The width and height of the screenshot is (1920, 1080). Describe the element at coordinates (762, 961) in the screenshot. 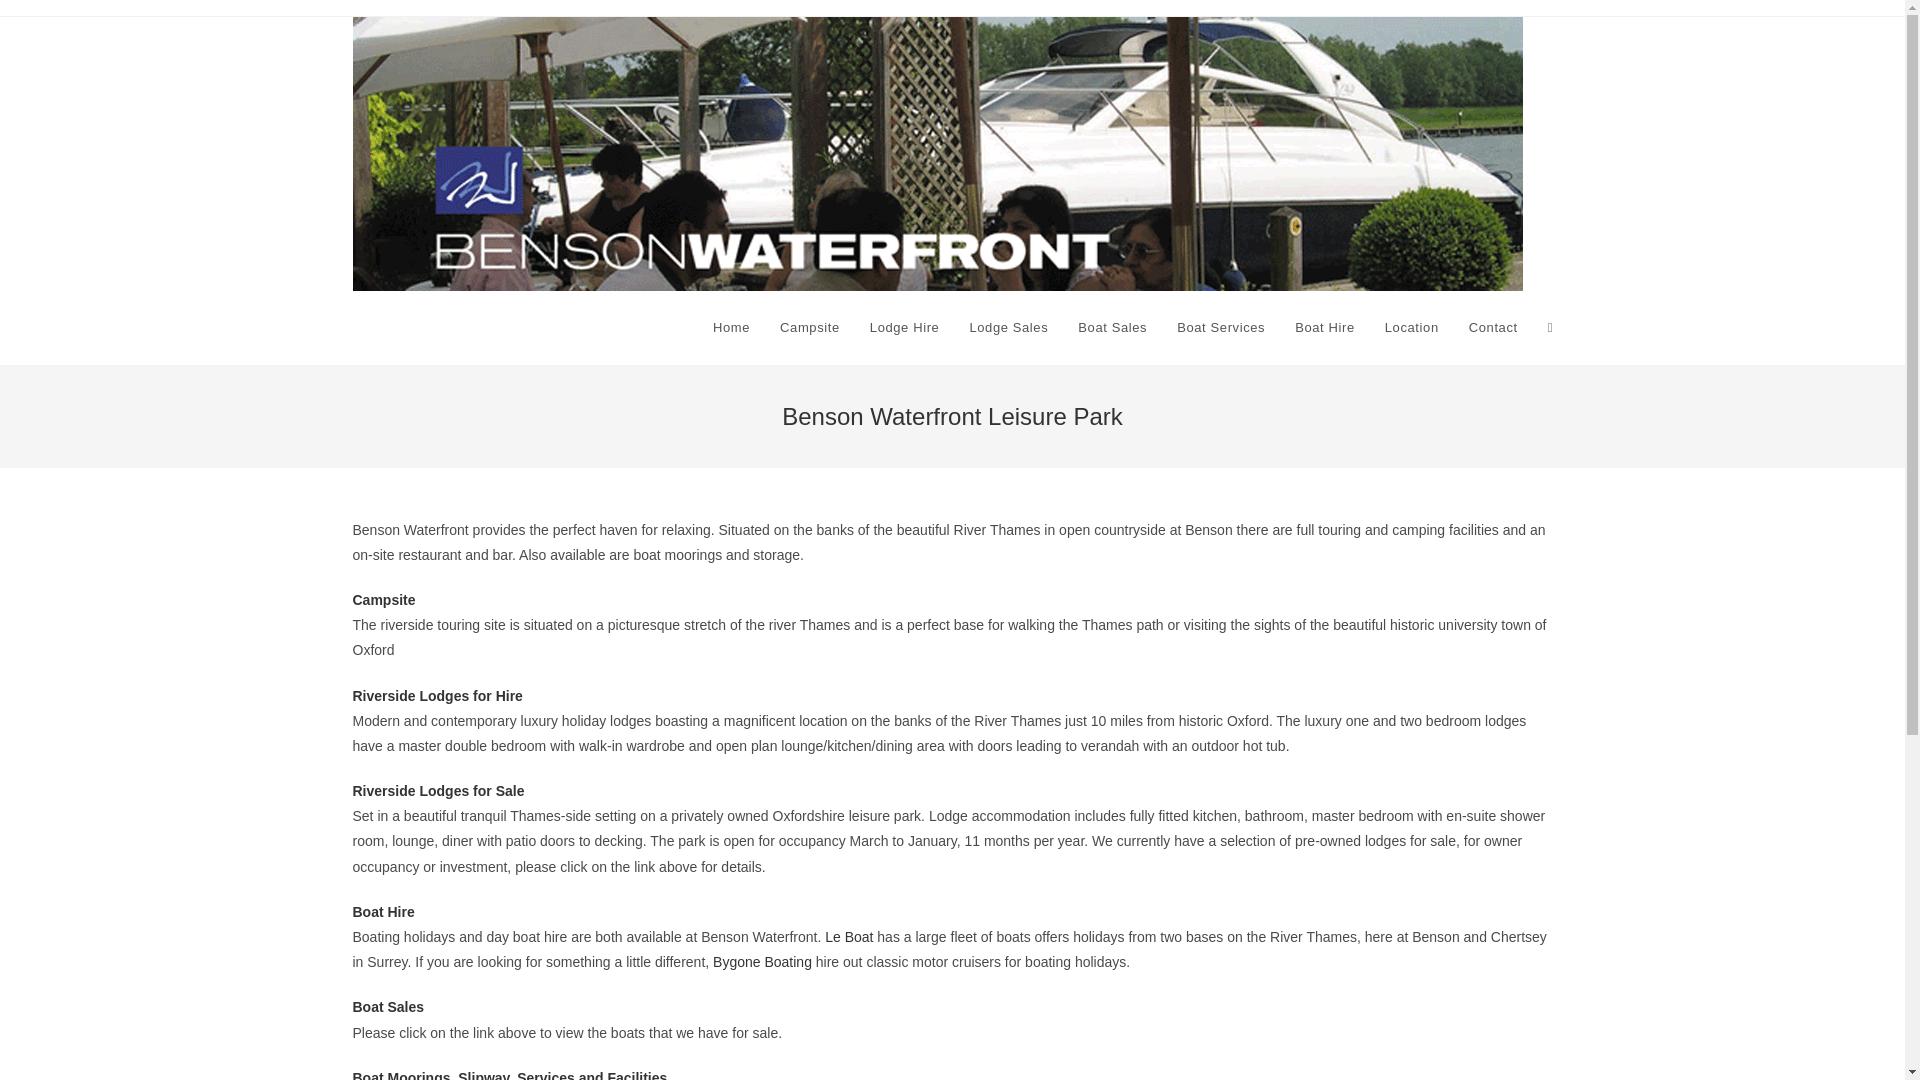

I see `Bygone Boating` at that location.